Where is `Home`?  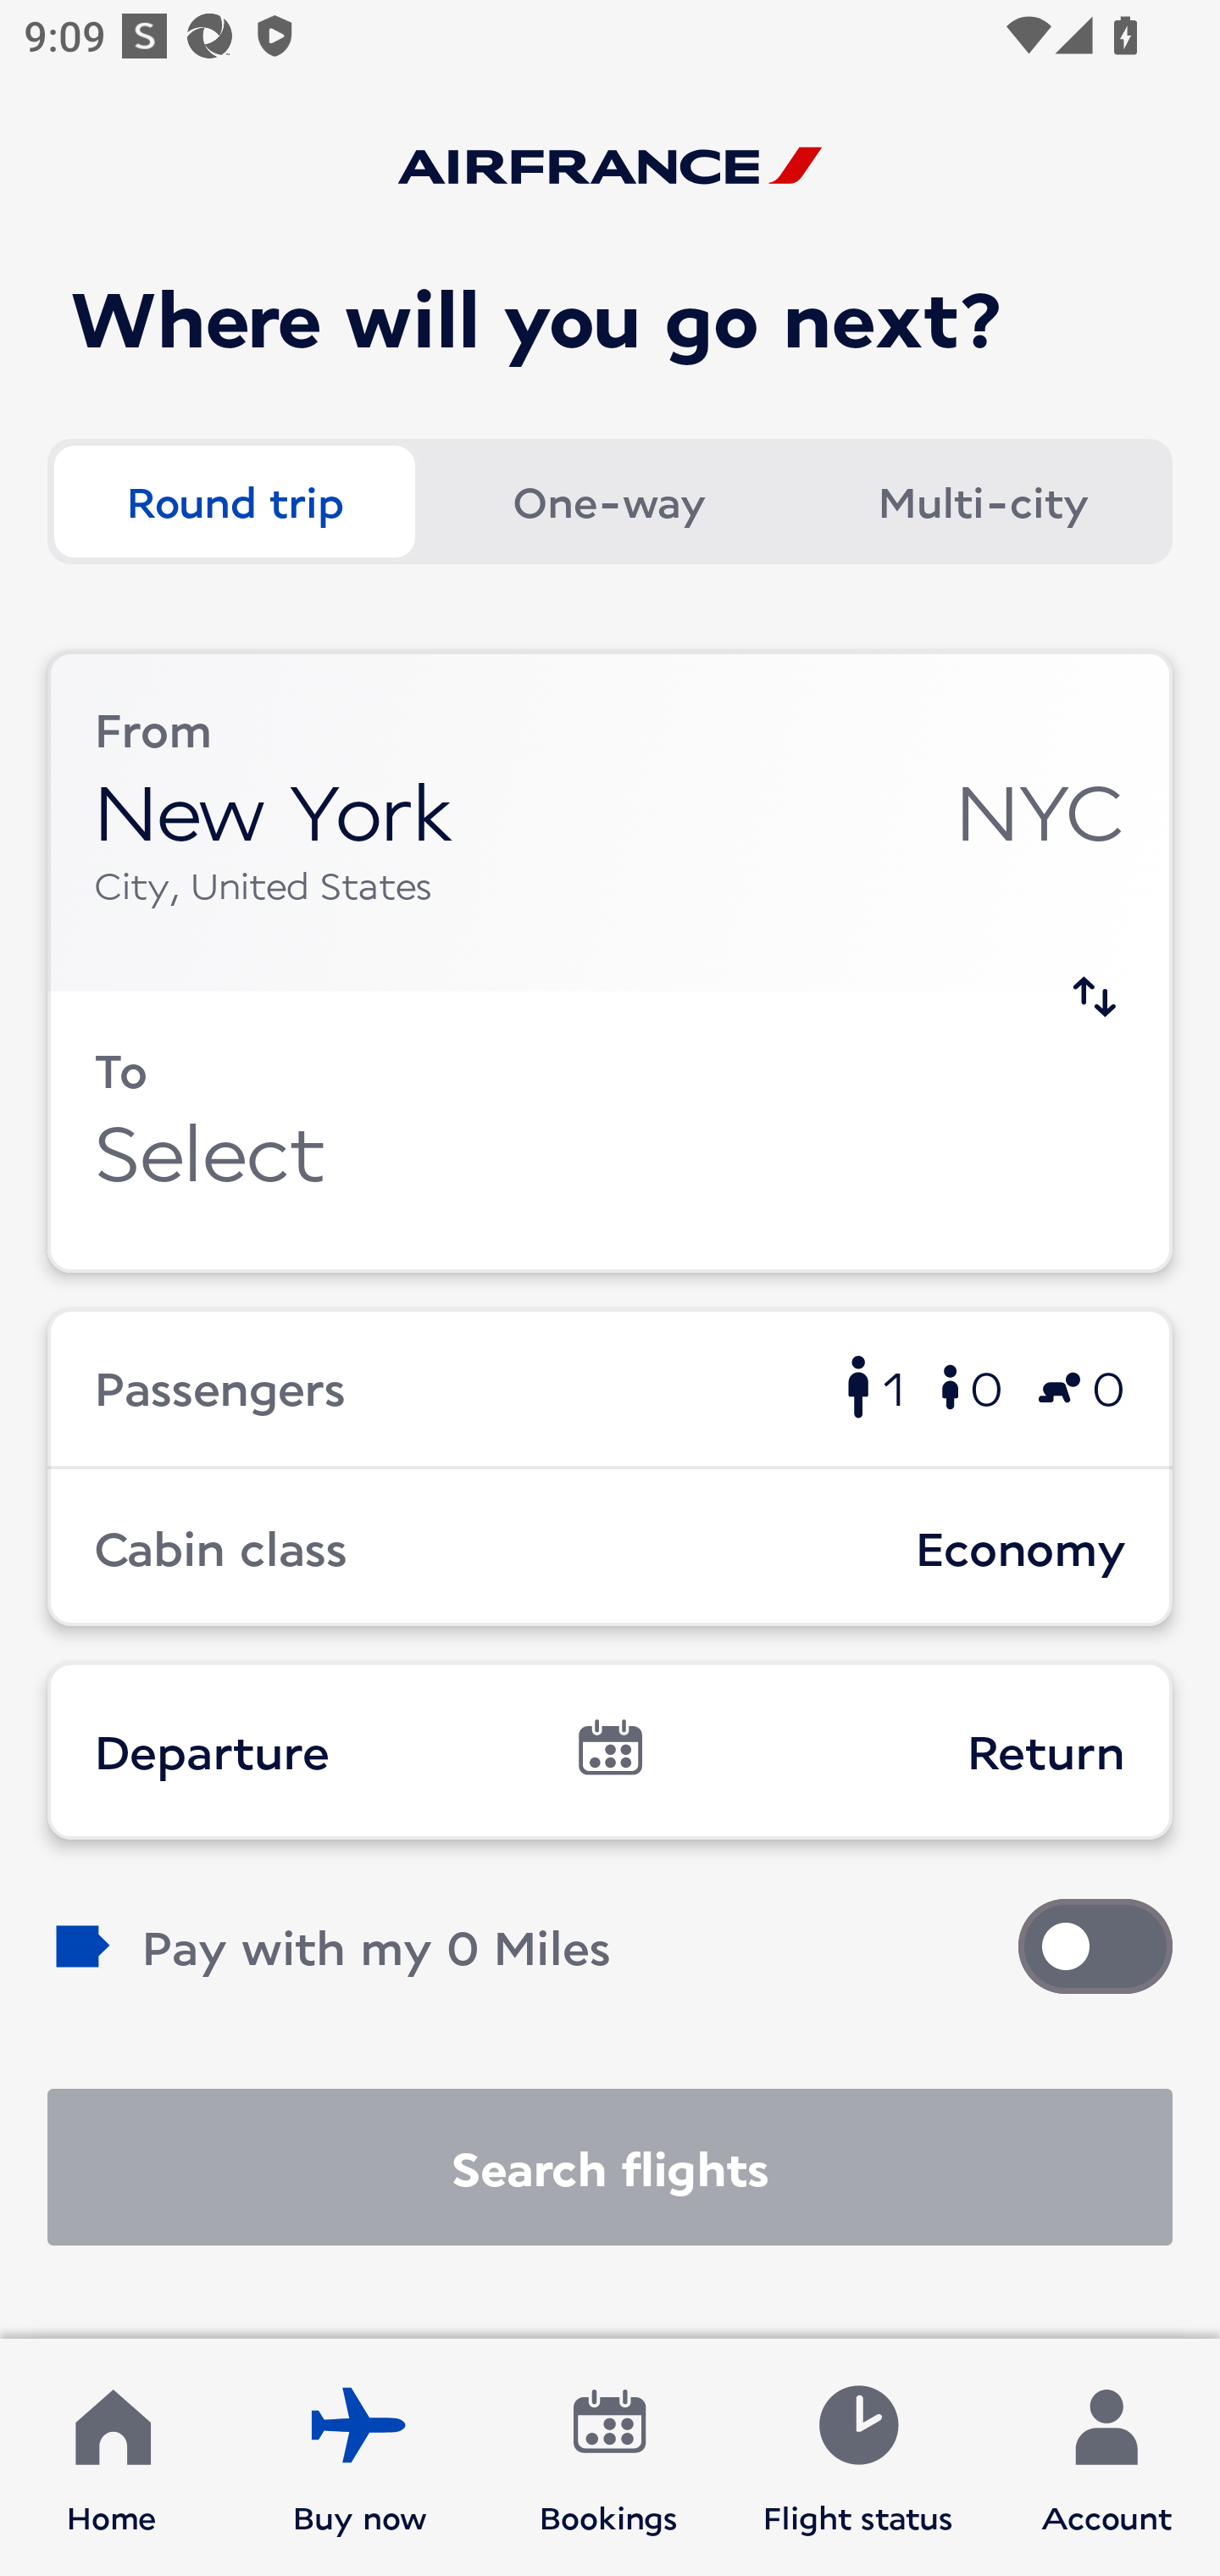
Home is located at coordinates (112, 2457).